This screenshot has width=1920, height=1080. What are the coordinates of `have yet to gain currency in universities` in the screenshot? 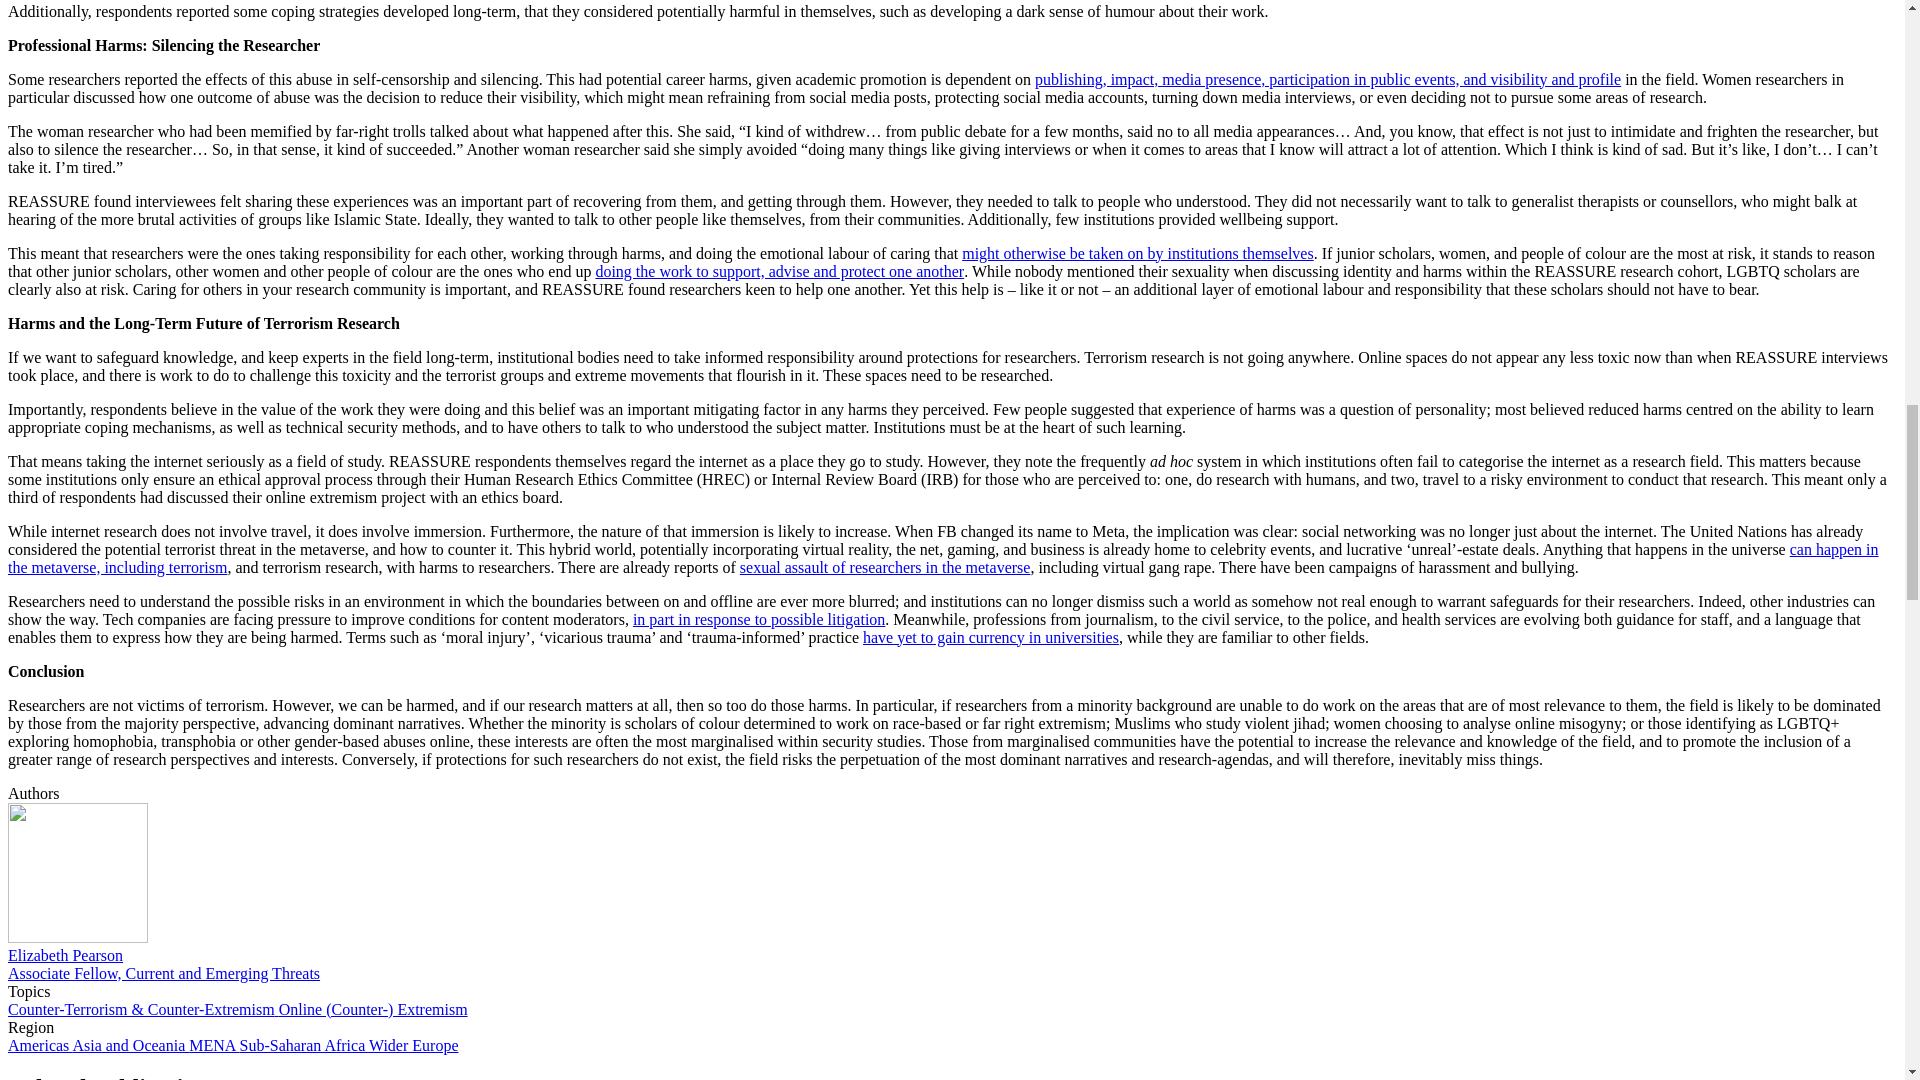 It's located at (990, 636).